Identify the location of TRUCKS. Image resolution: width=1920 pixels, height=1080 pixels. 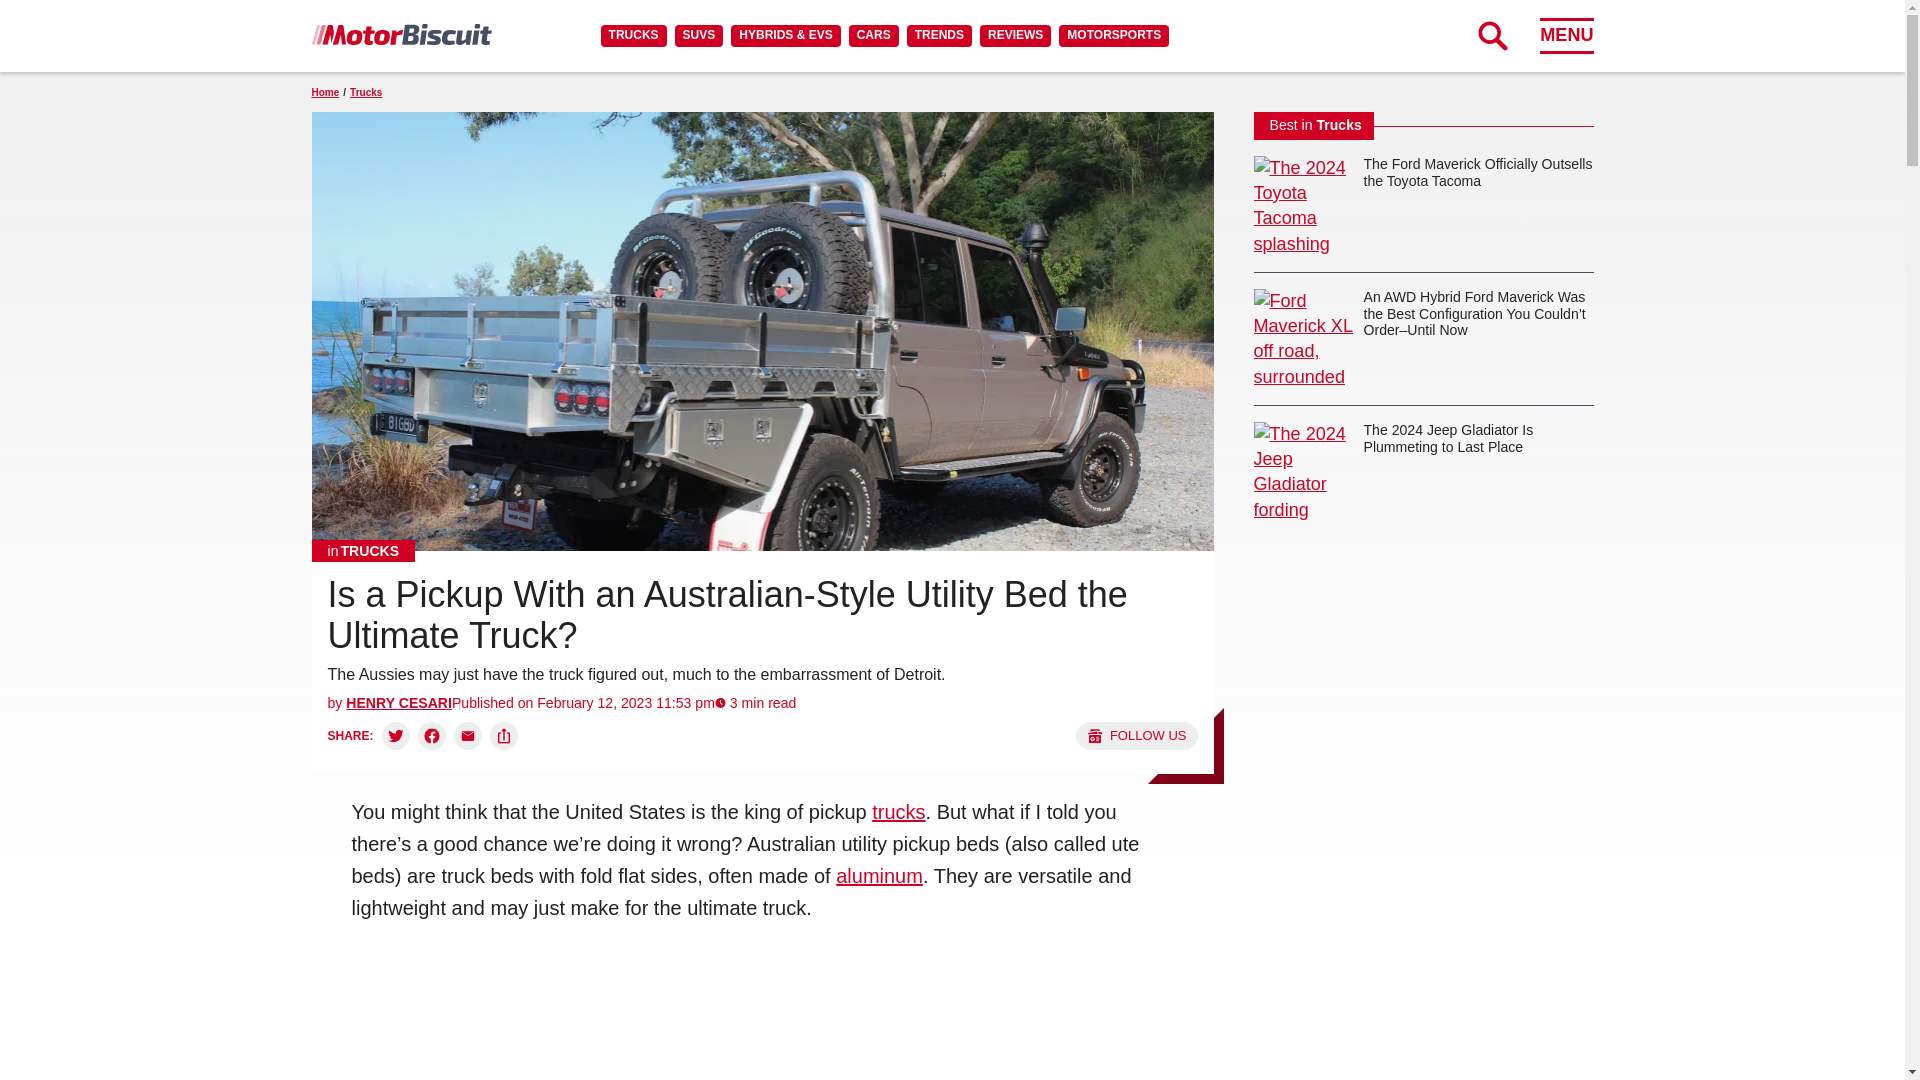
(633, 35).